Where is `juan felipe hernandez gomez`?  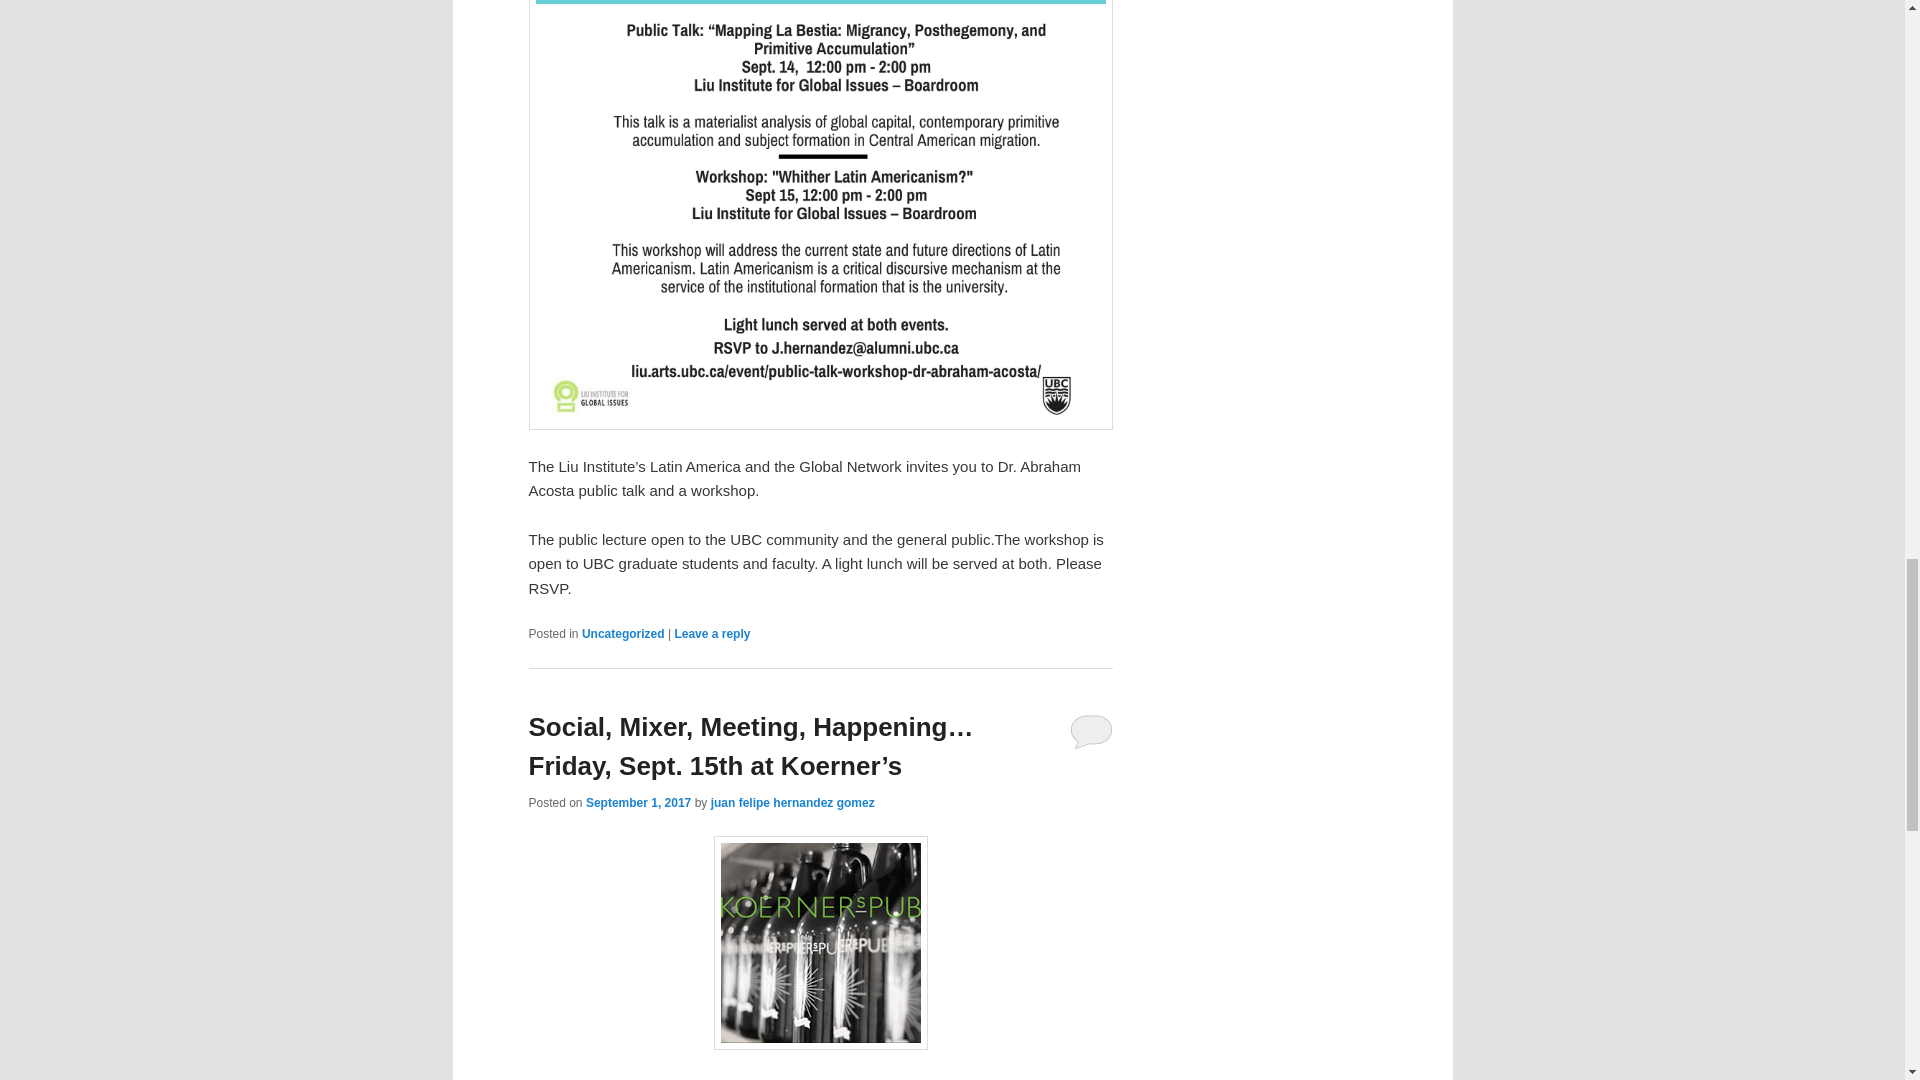 juan felipe hernandez gomez is located at coordinates (792, 802).